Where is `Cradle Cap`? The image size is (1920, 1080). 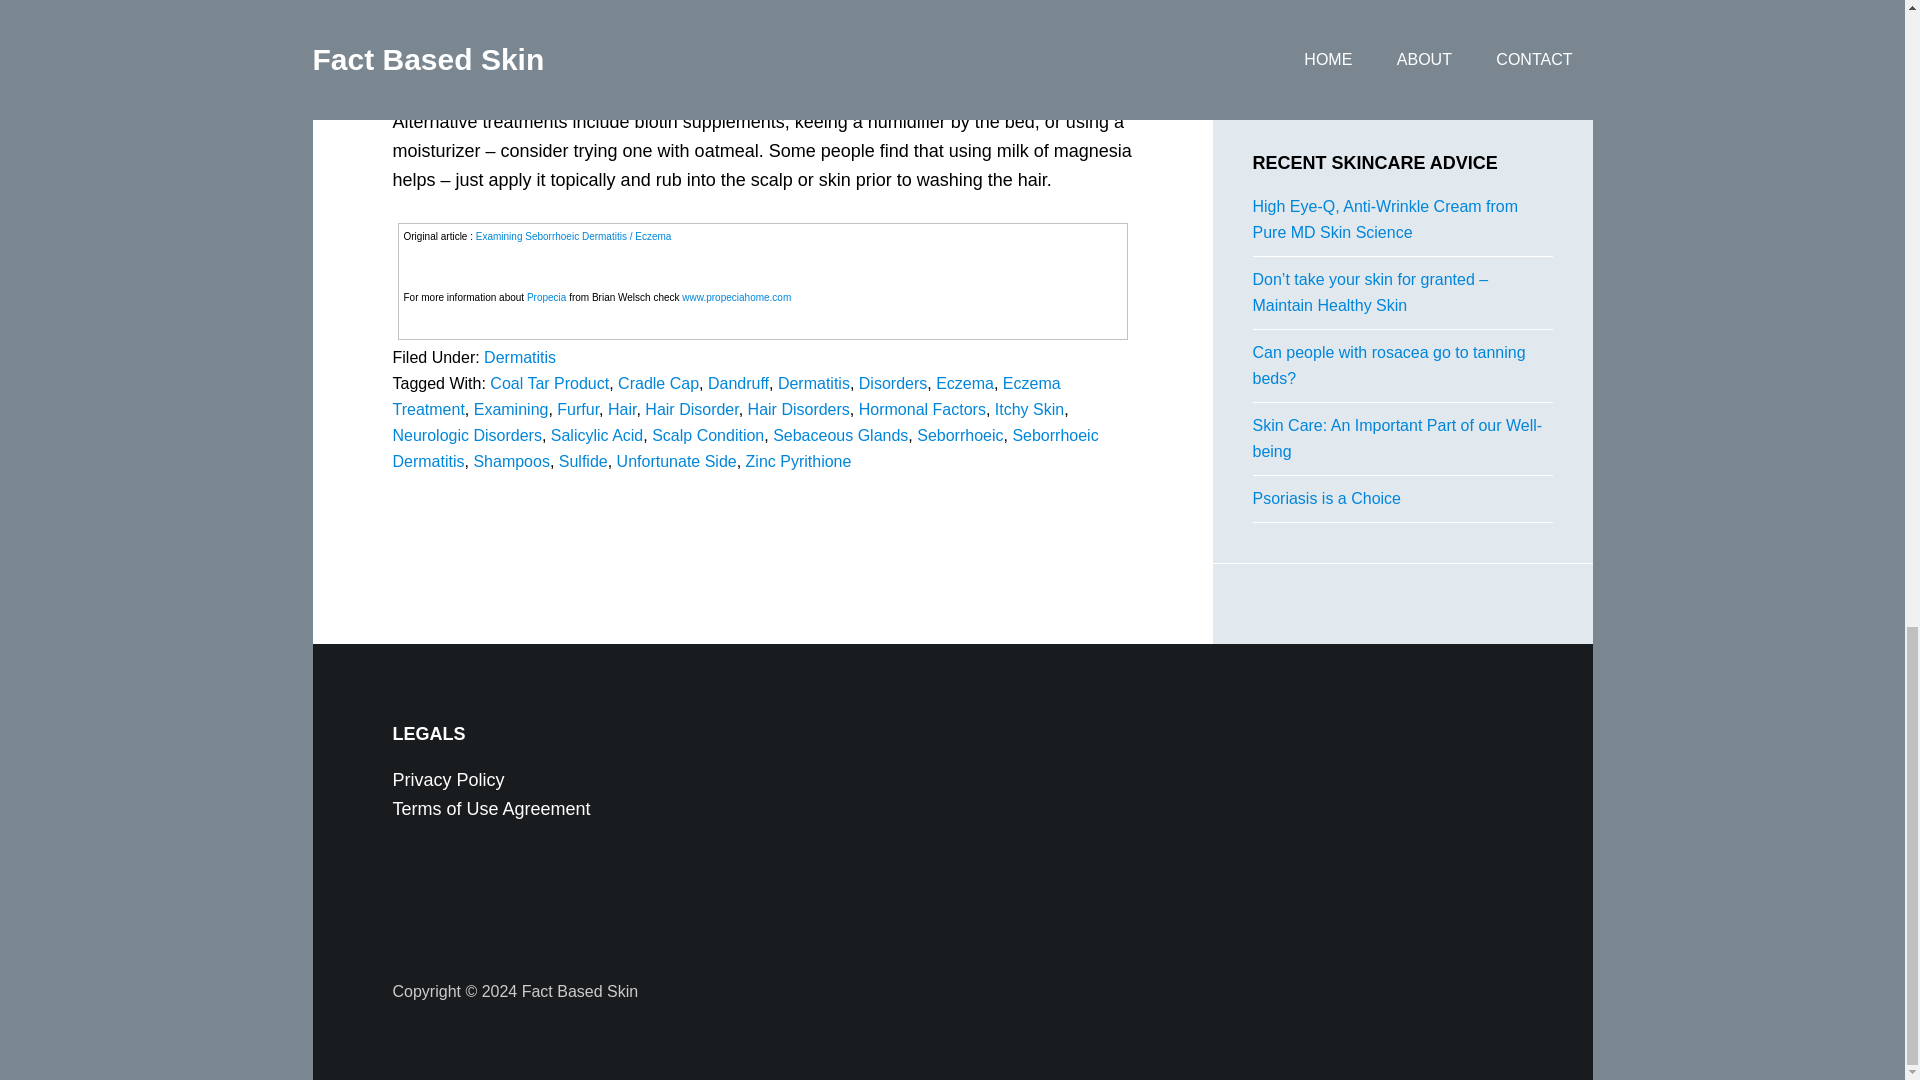 Cradle Cap is located at coordinates (658, 383).